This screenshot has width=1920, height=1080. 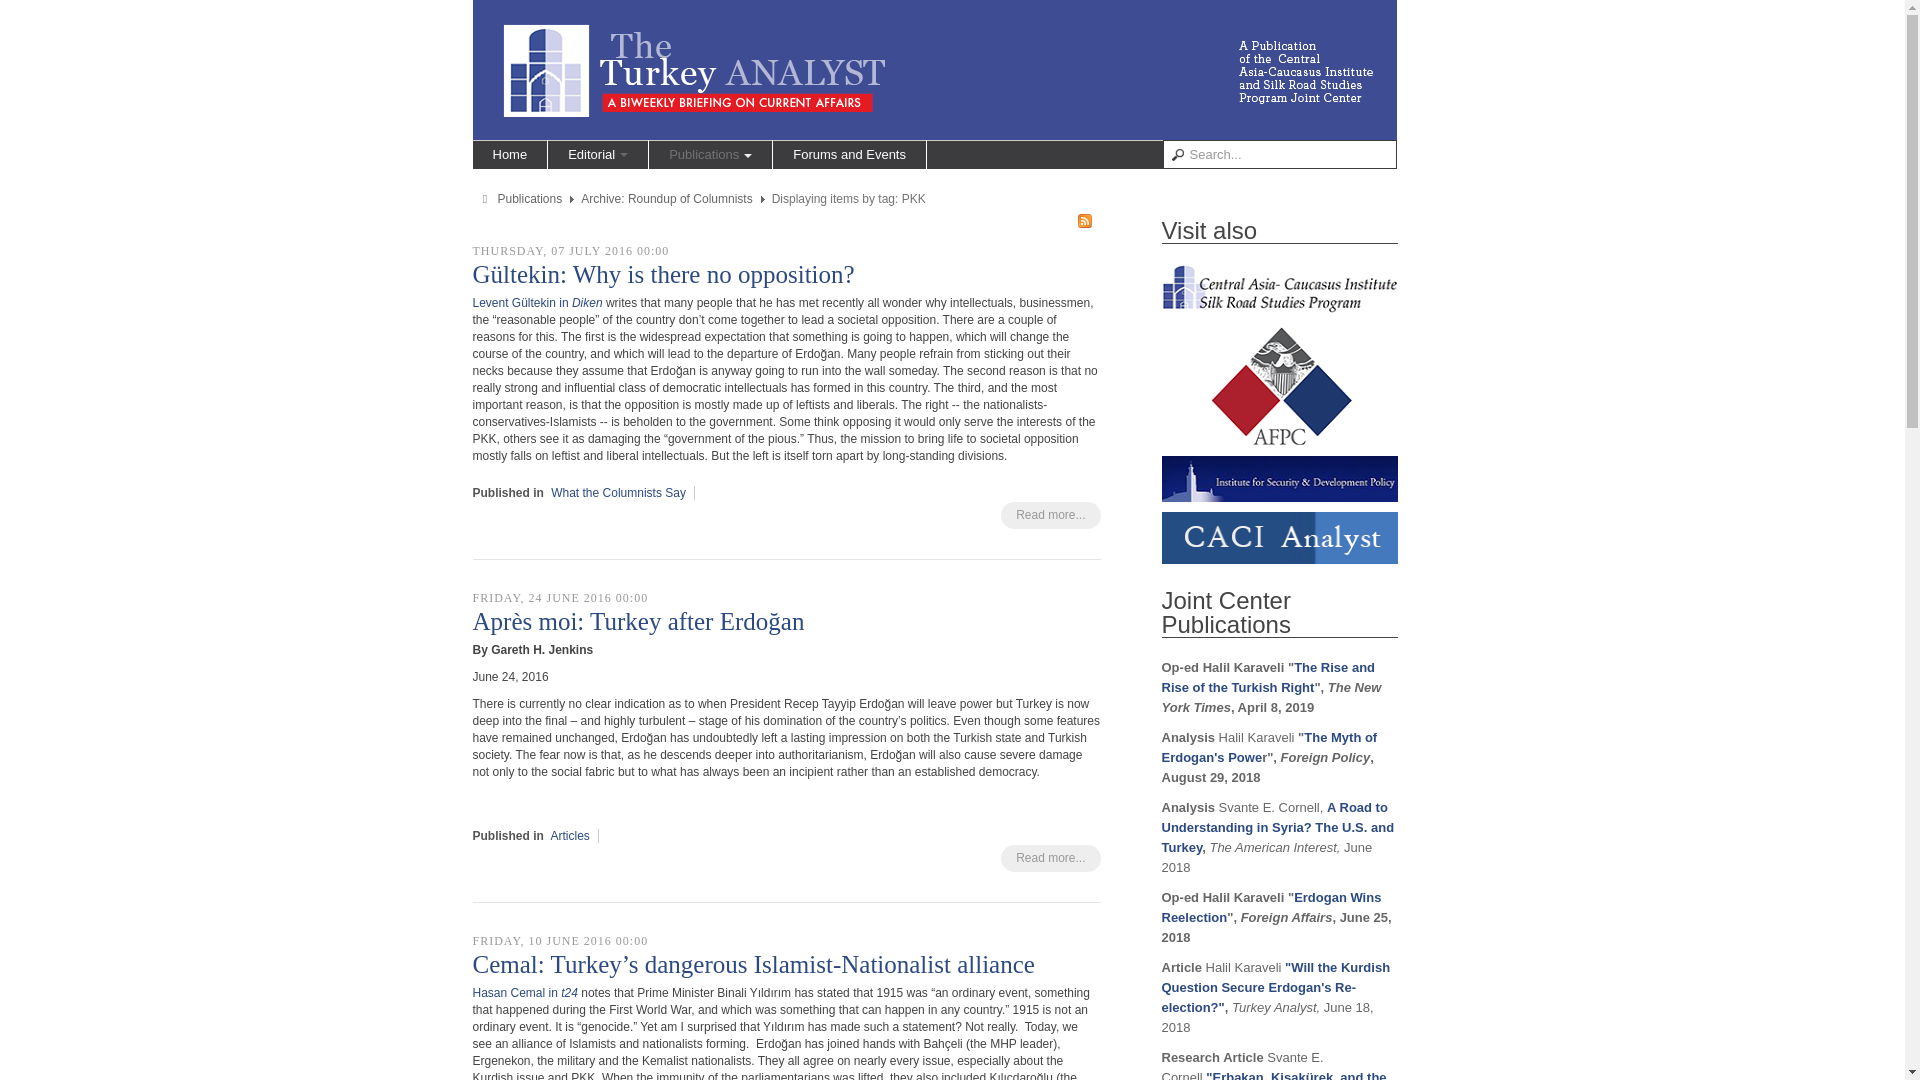 What do you see at coordinates (526, 993) in the screenshot?
I see `Hasan Cemal in t24` at bounding box center [526, 993].